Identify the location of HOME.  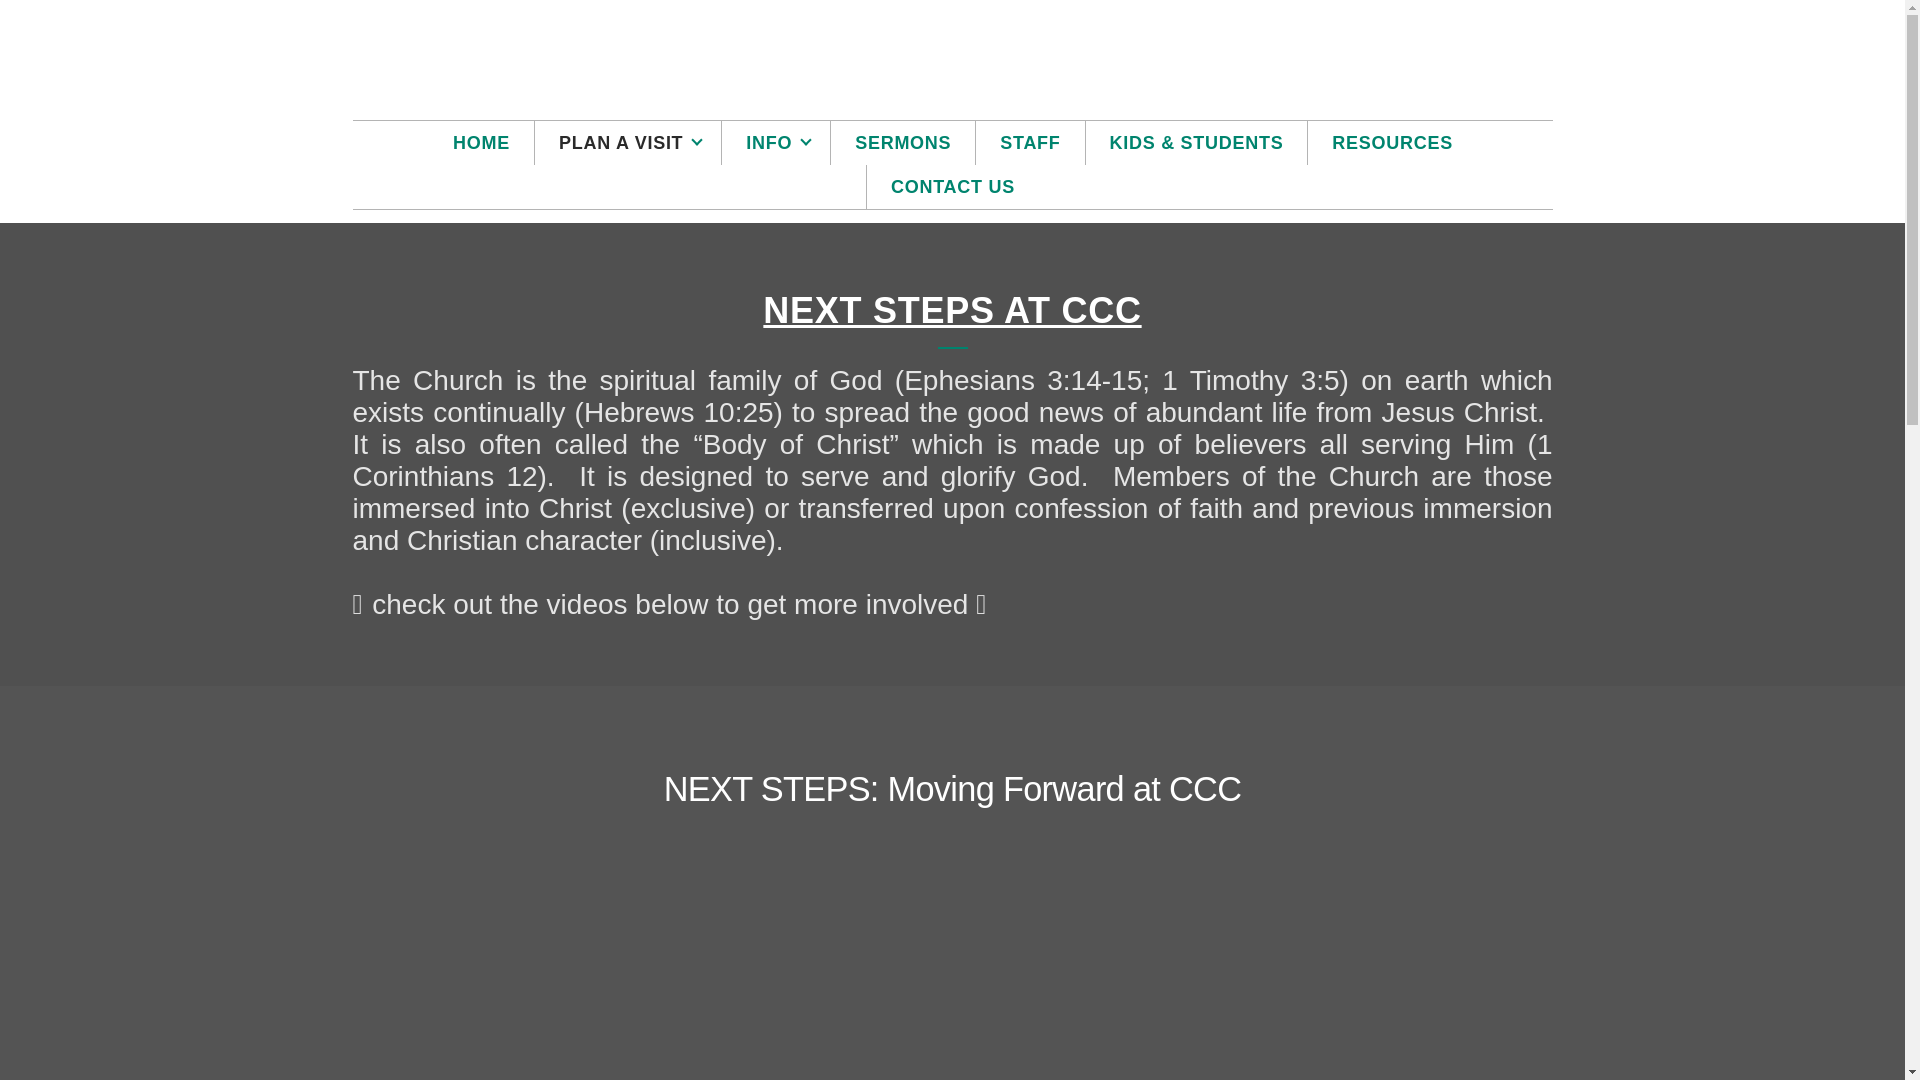
(480, 142).